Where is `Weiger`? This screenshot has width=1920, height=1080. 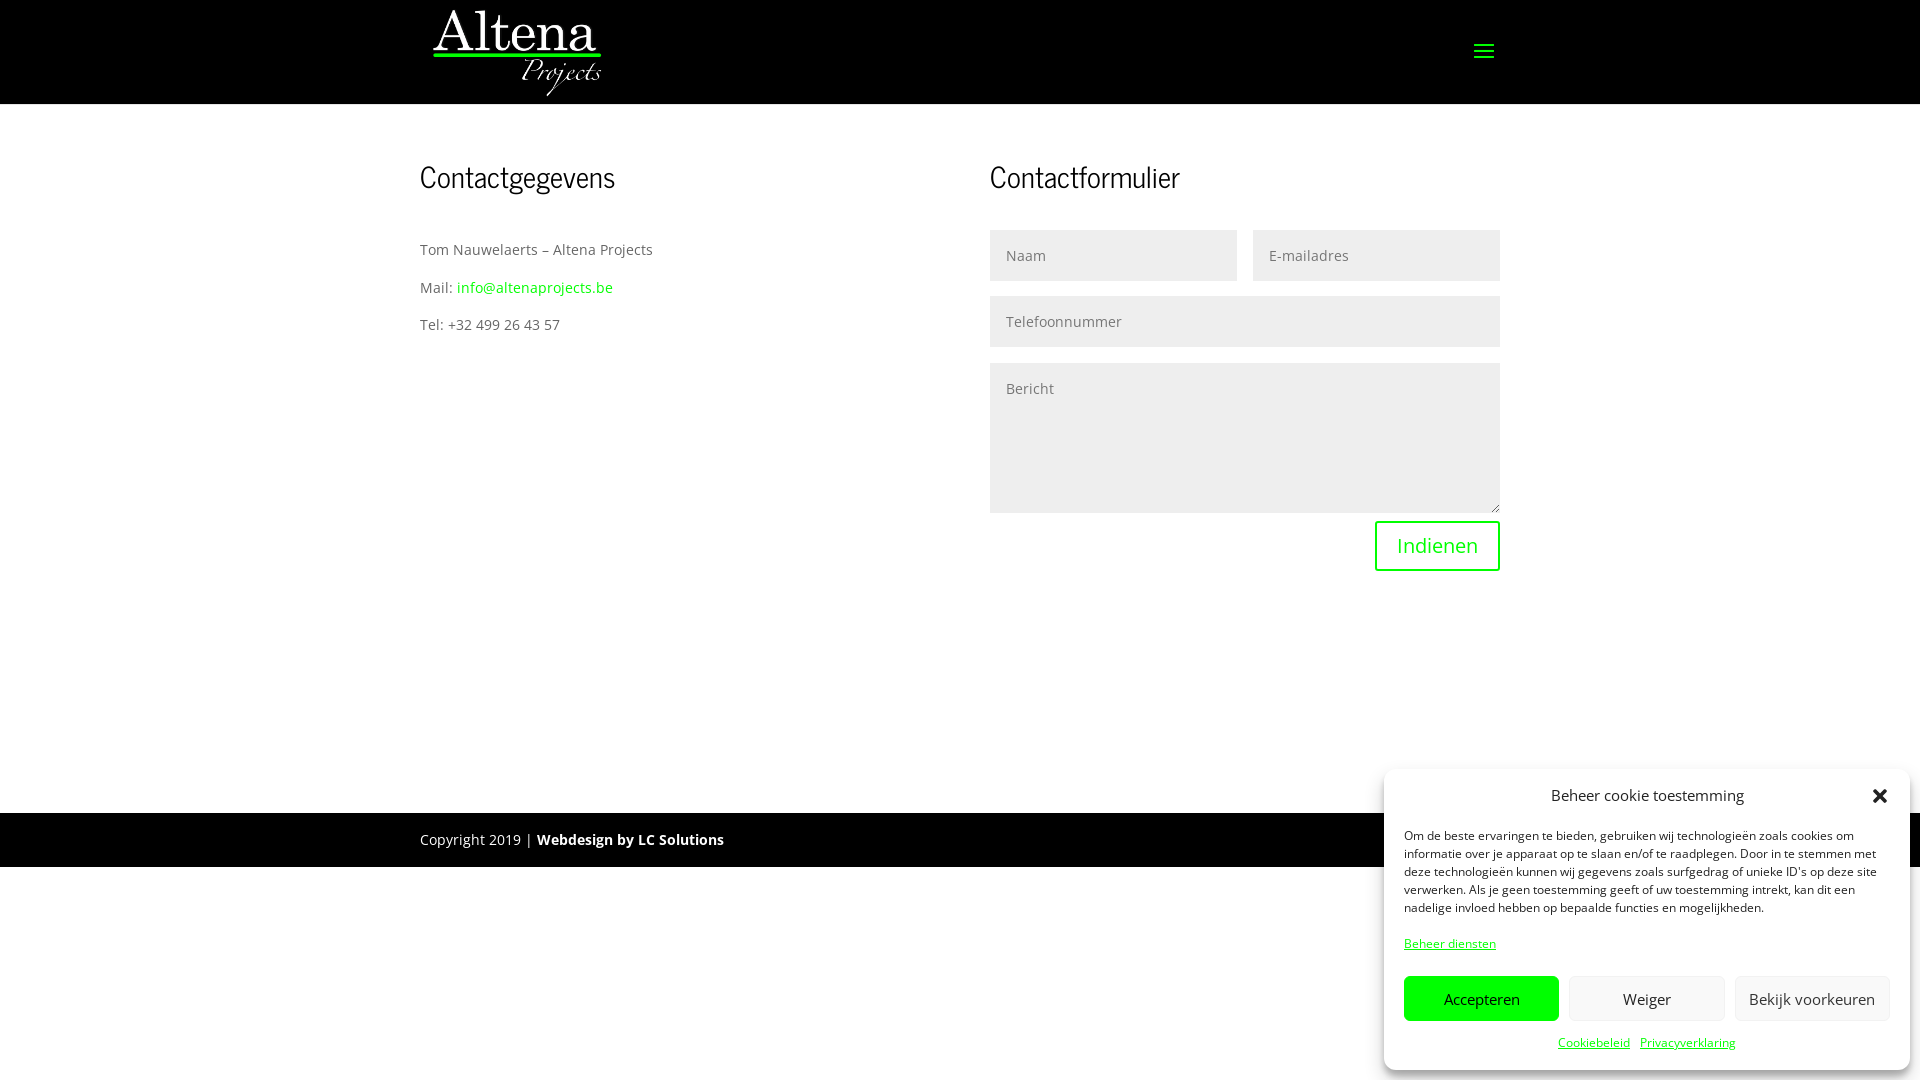
Weiger is located at coordinates (1646, 998).